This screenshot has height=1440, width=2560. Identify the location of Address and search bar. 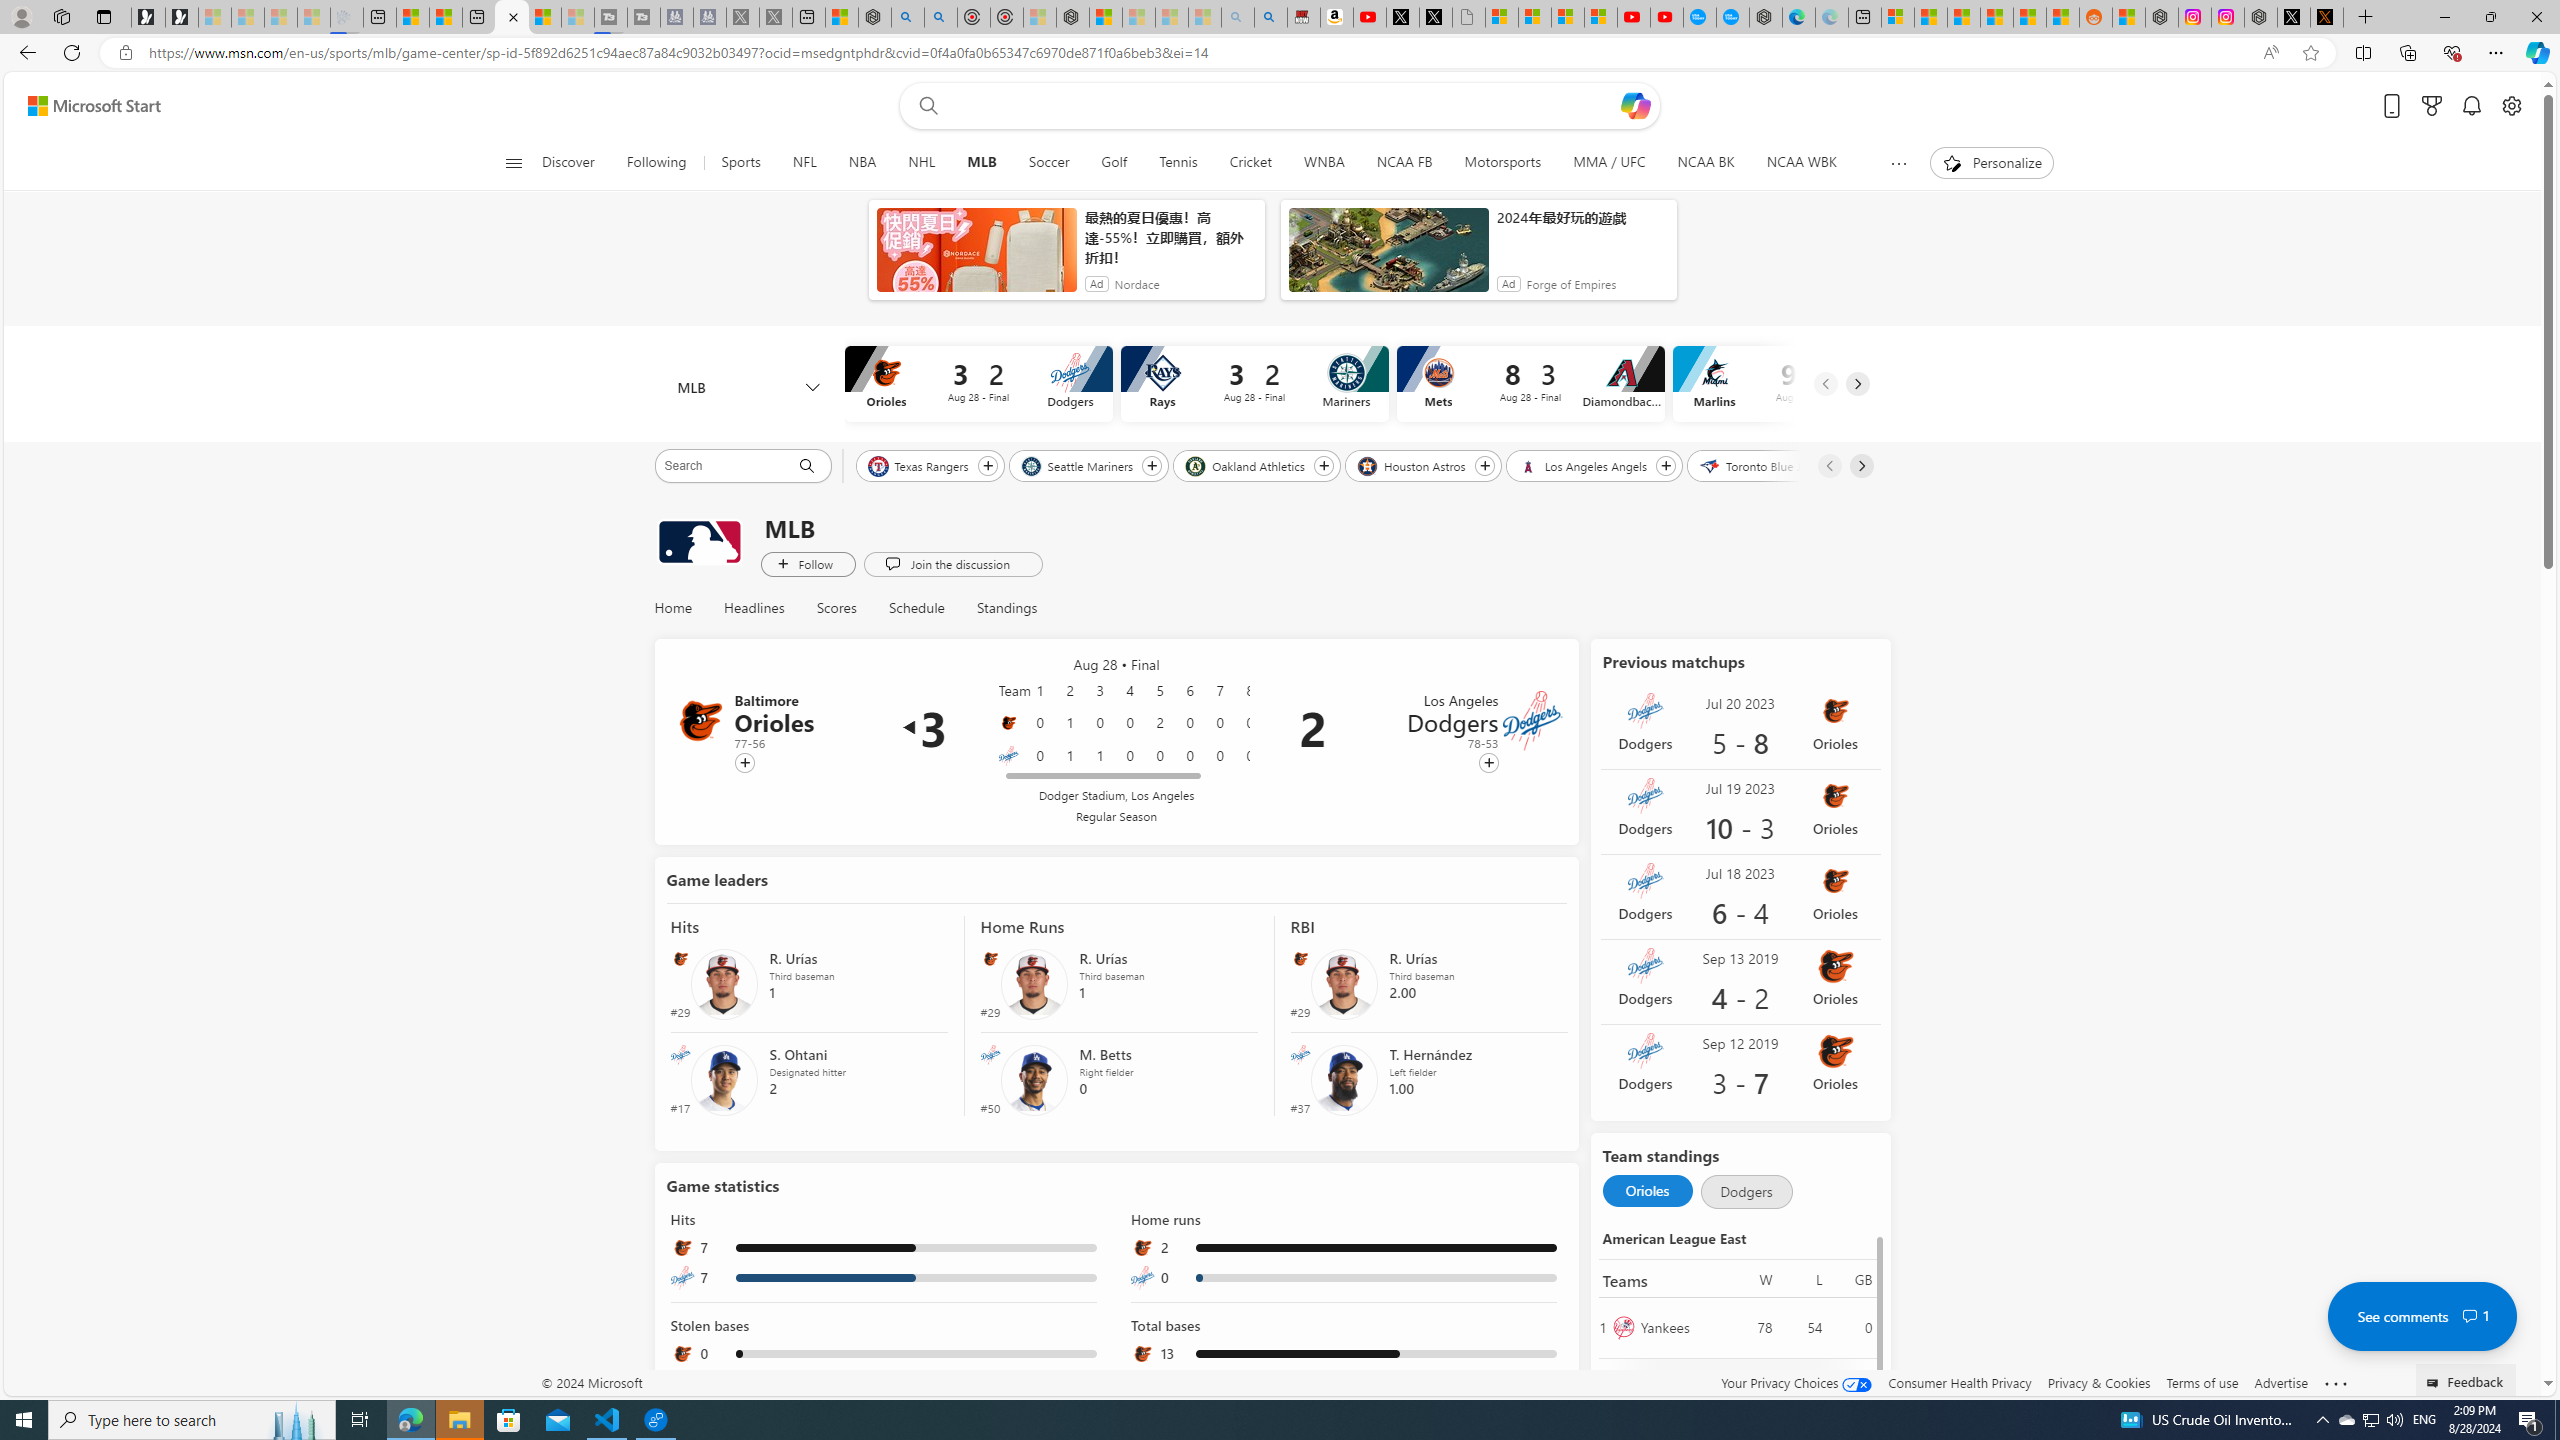
(1198, 53).